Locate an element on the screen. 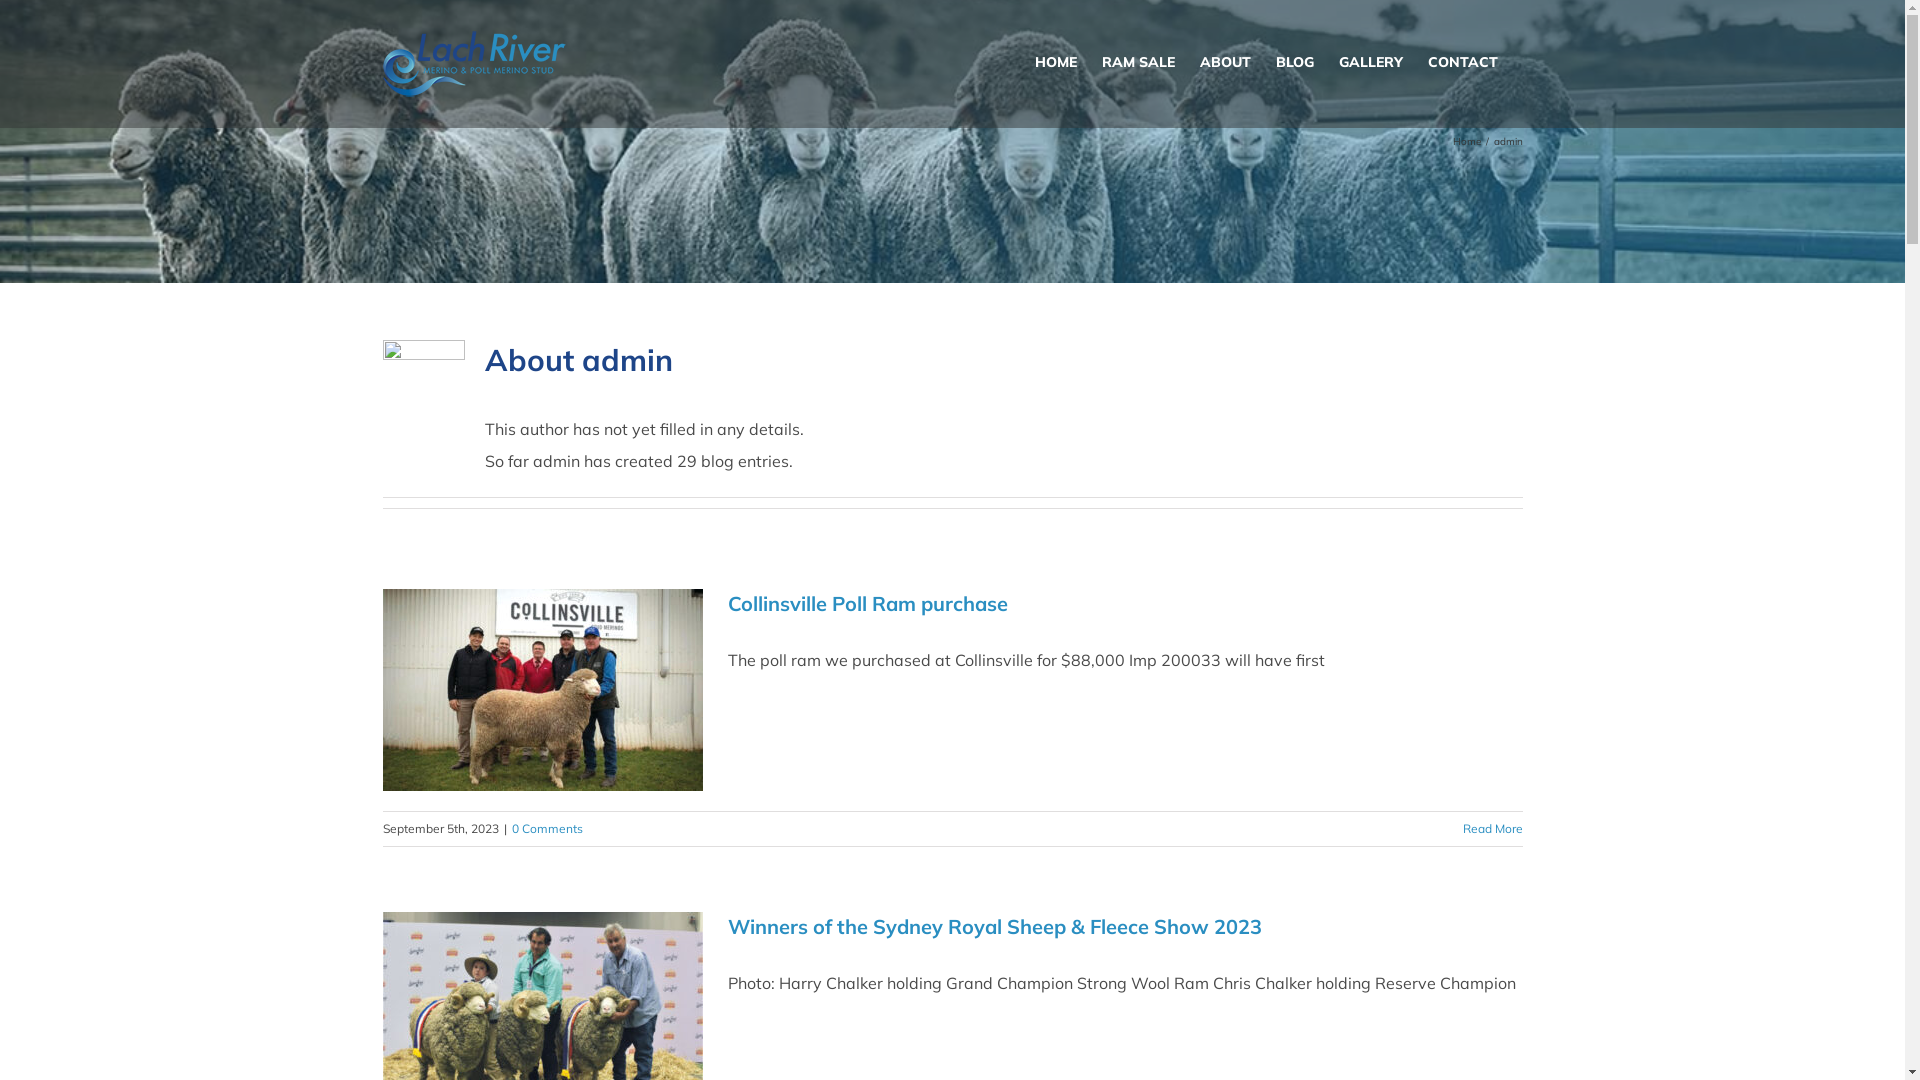 This screenshot has width=1920, height=1080. Read More is located at coordinates (1492, 828).